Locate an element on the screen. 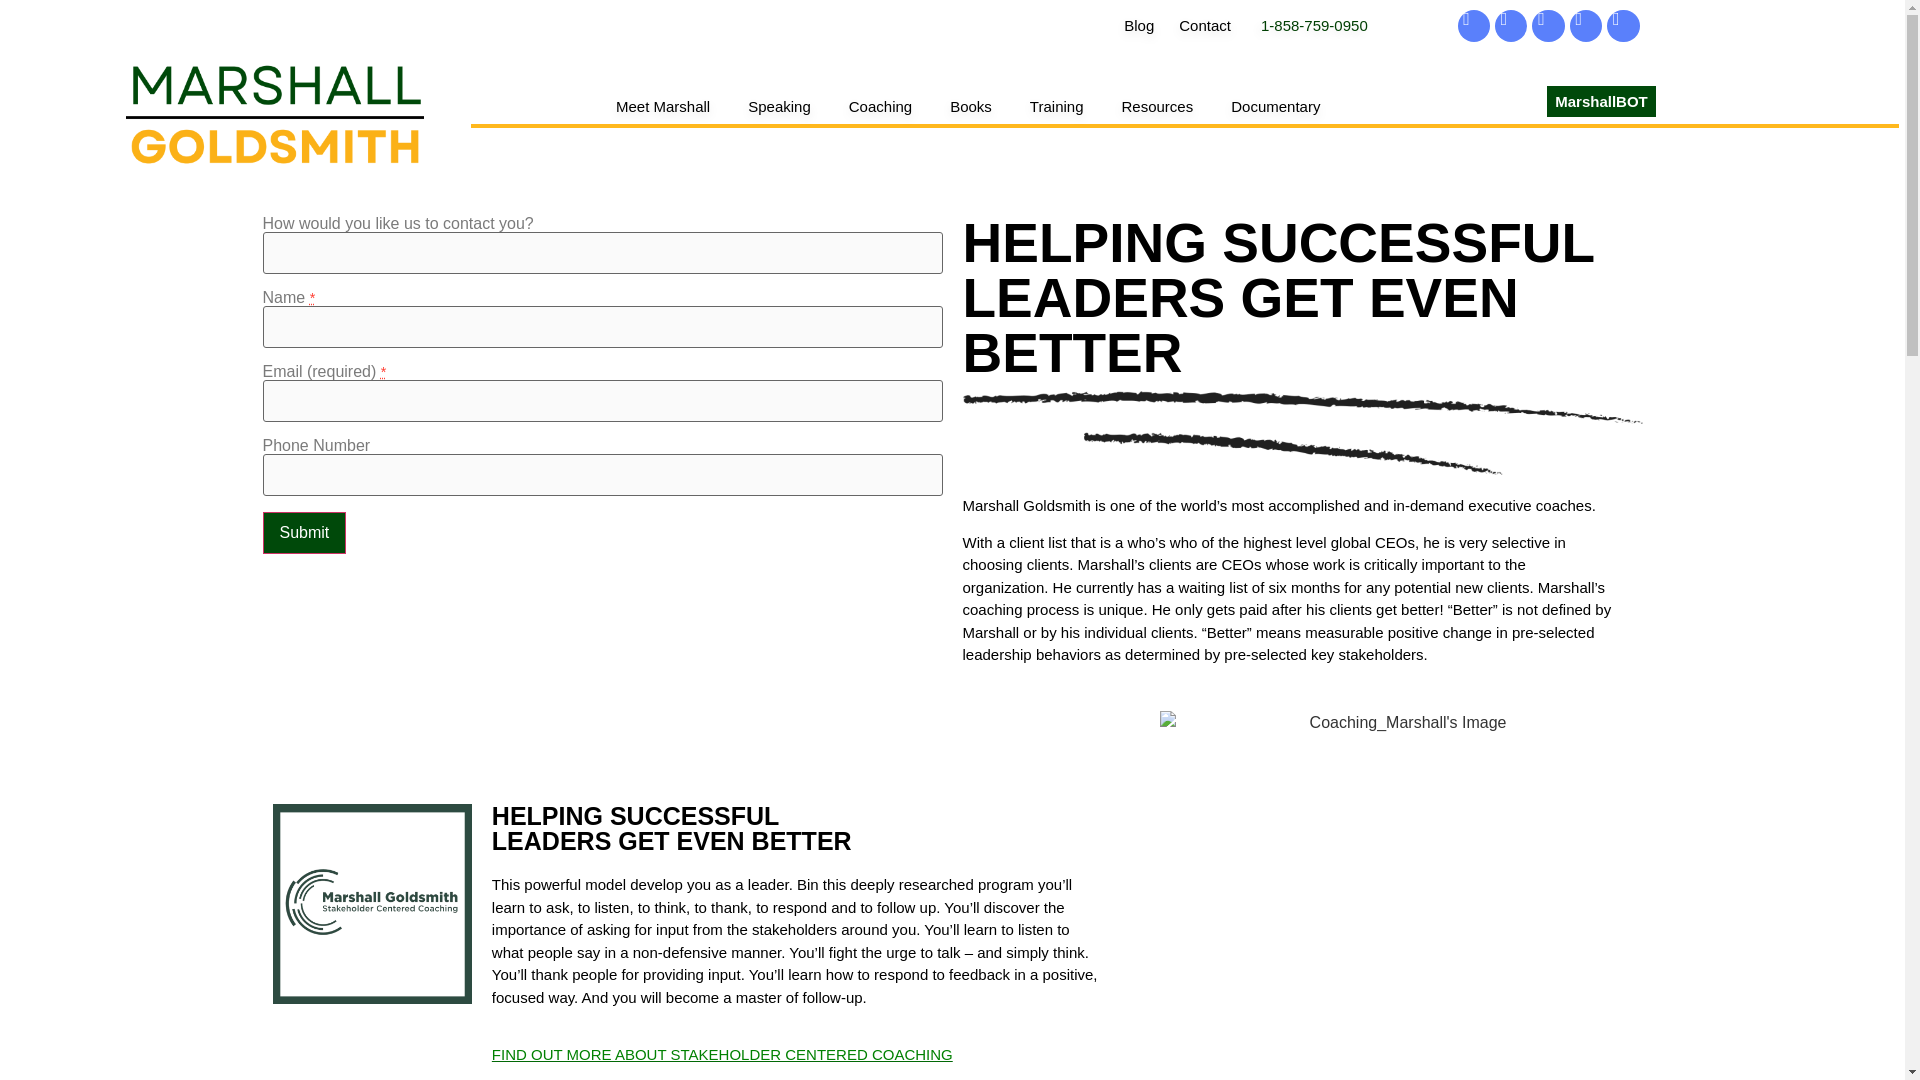 This screenshot has height=1080, width=1920. Blog is located at coordinates (1138, 26).